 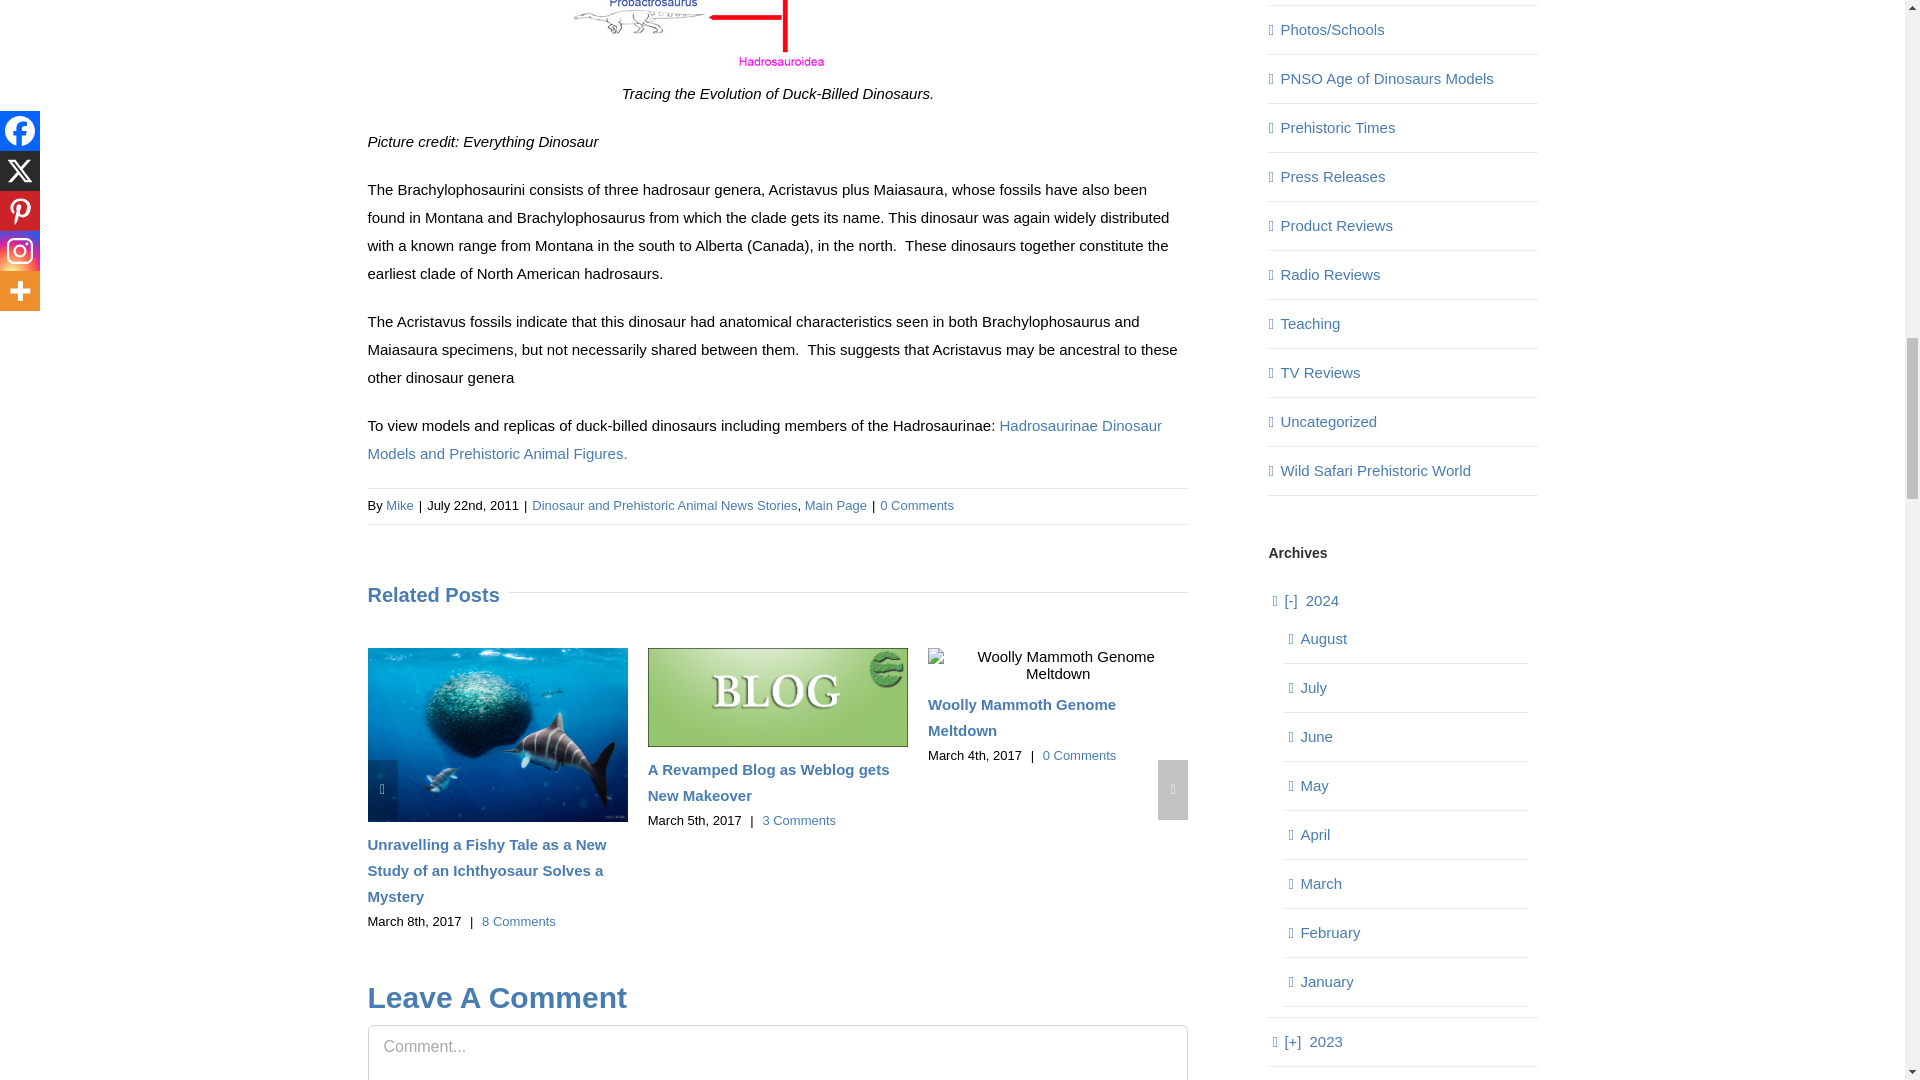 I want to click on Woolly Mammoth Genome Meltdown, so click(x=1021, y=716).